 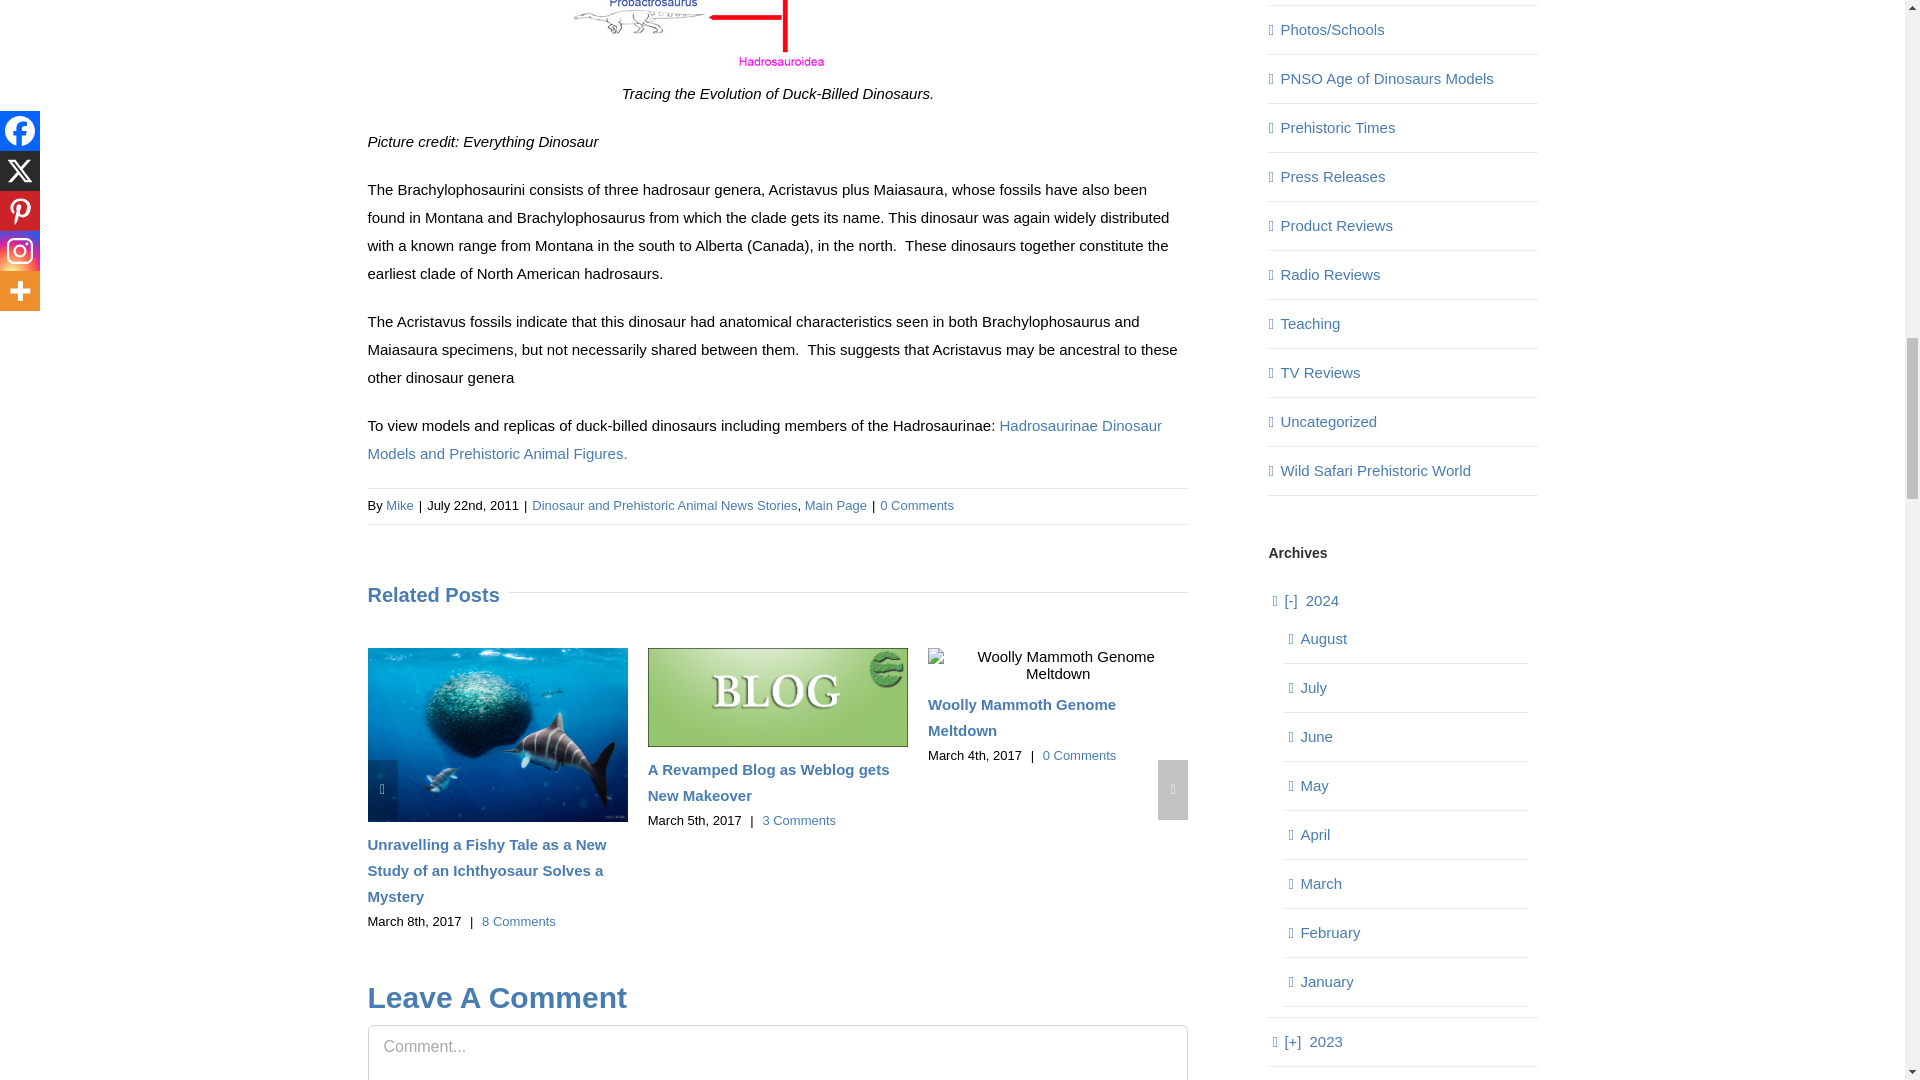 I want to click on Woolly Mammoth Genome Meltdown, so click(x=1021, y=716).